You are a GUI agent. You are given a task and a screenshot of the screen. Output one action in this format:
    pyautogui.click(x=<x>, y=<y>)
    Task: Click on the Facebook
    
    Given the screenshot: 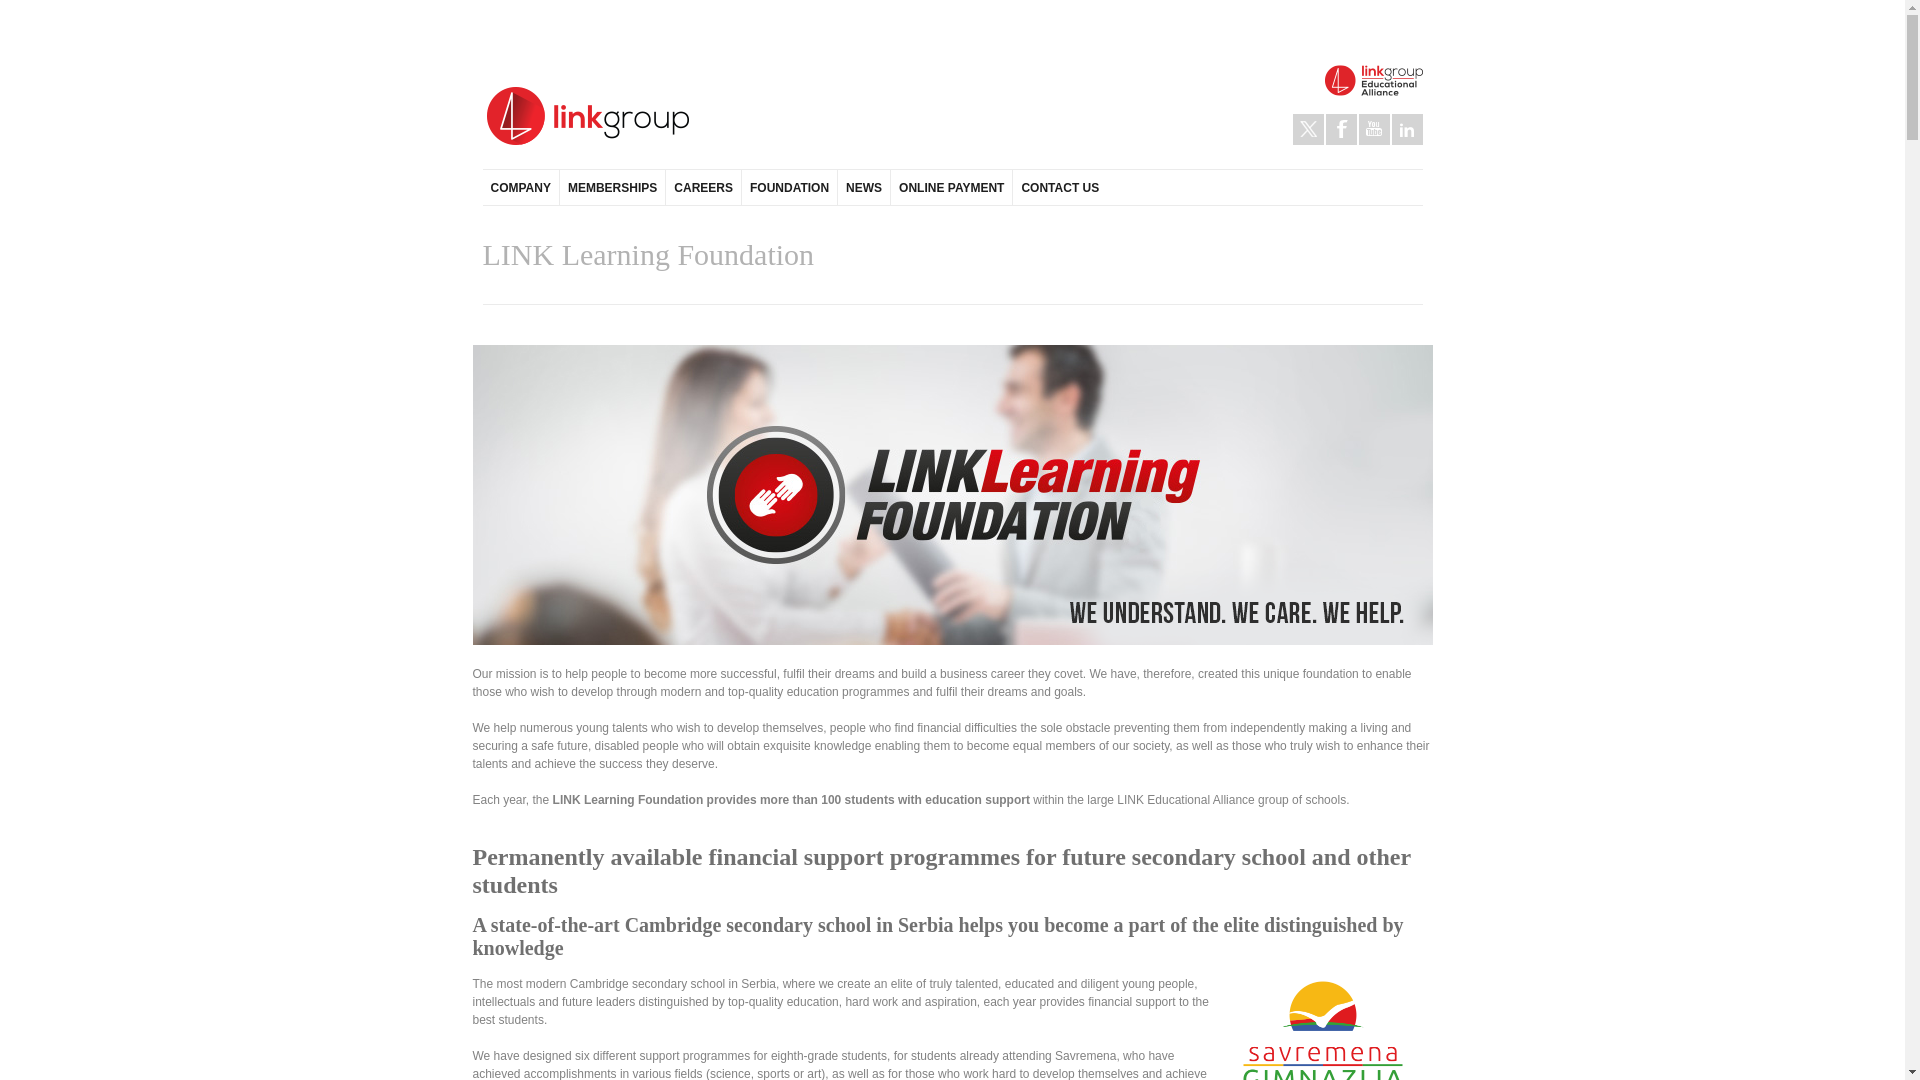 What is the action you would take?
    pyautogui.click(x=1342, y=129)
    